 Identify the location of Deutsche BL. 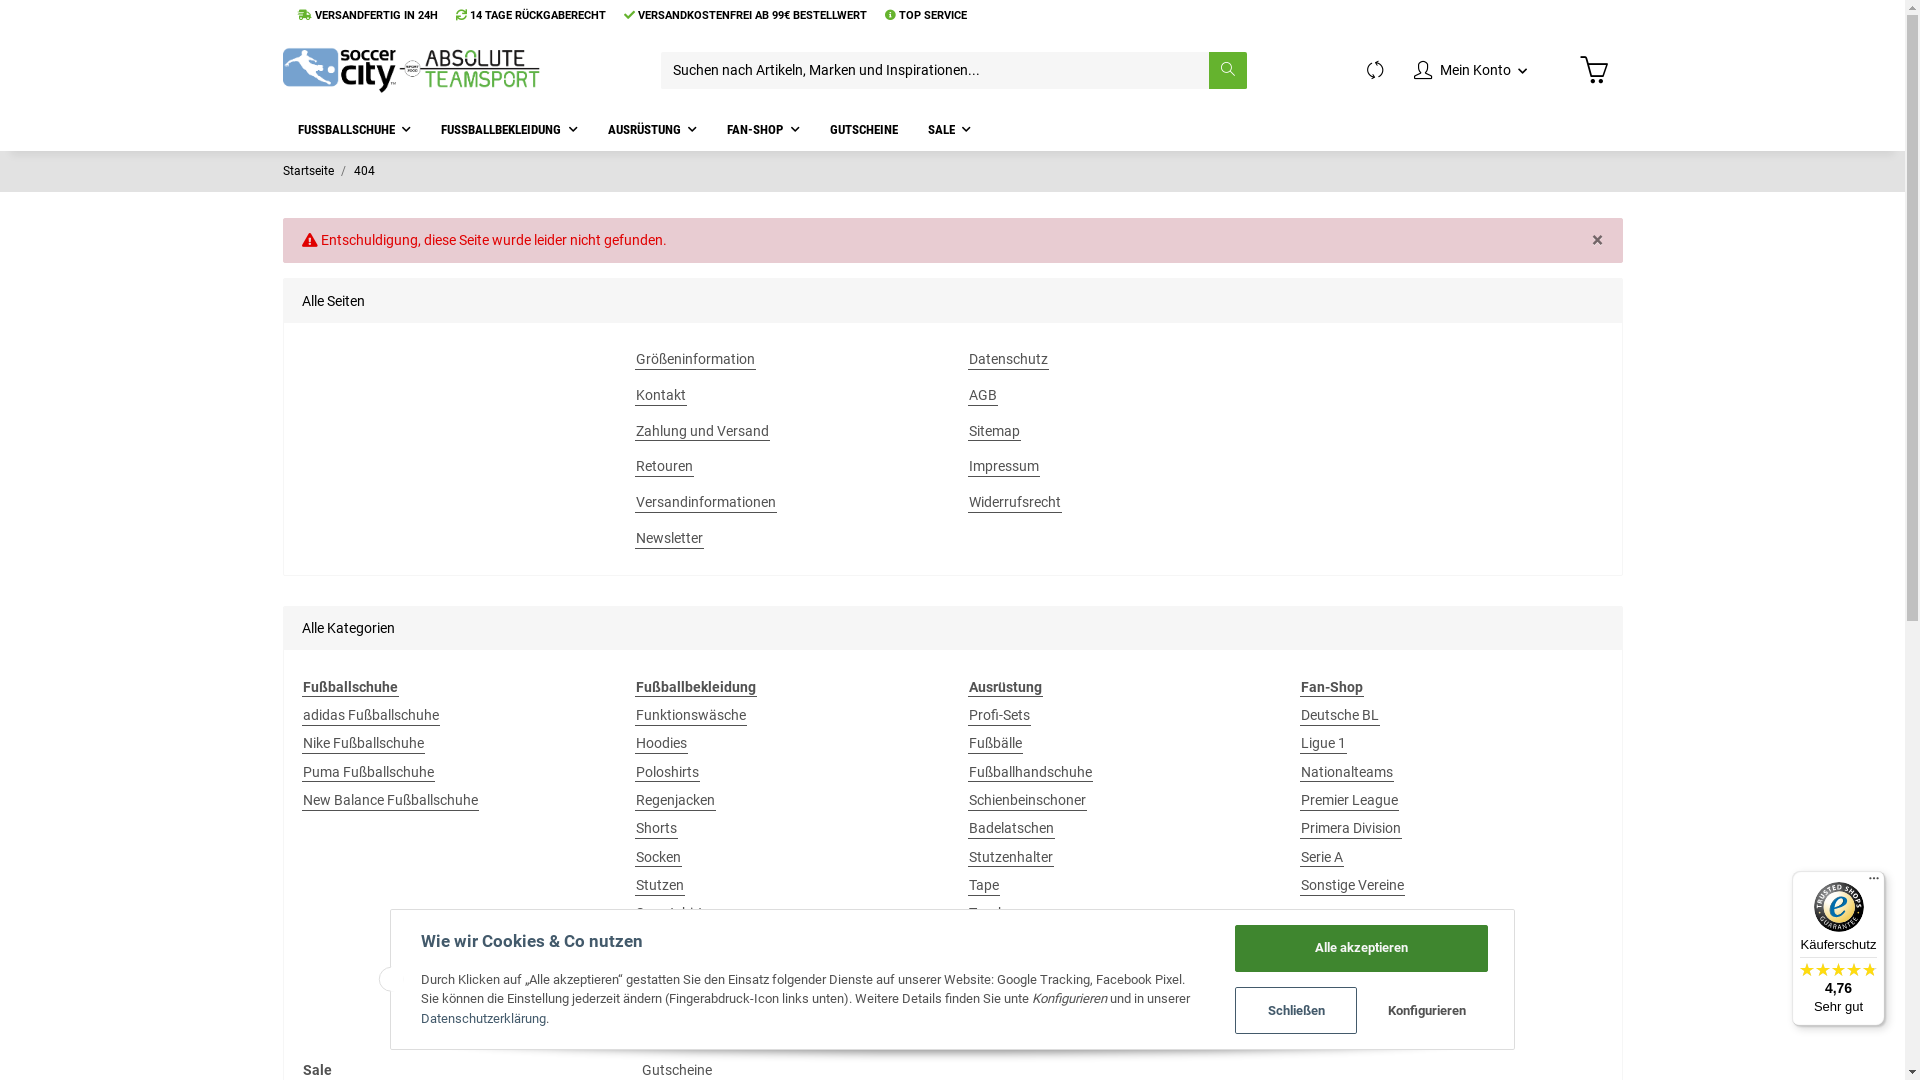
(1340, 716).